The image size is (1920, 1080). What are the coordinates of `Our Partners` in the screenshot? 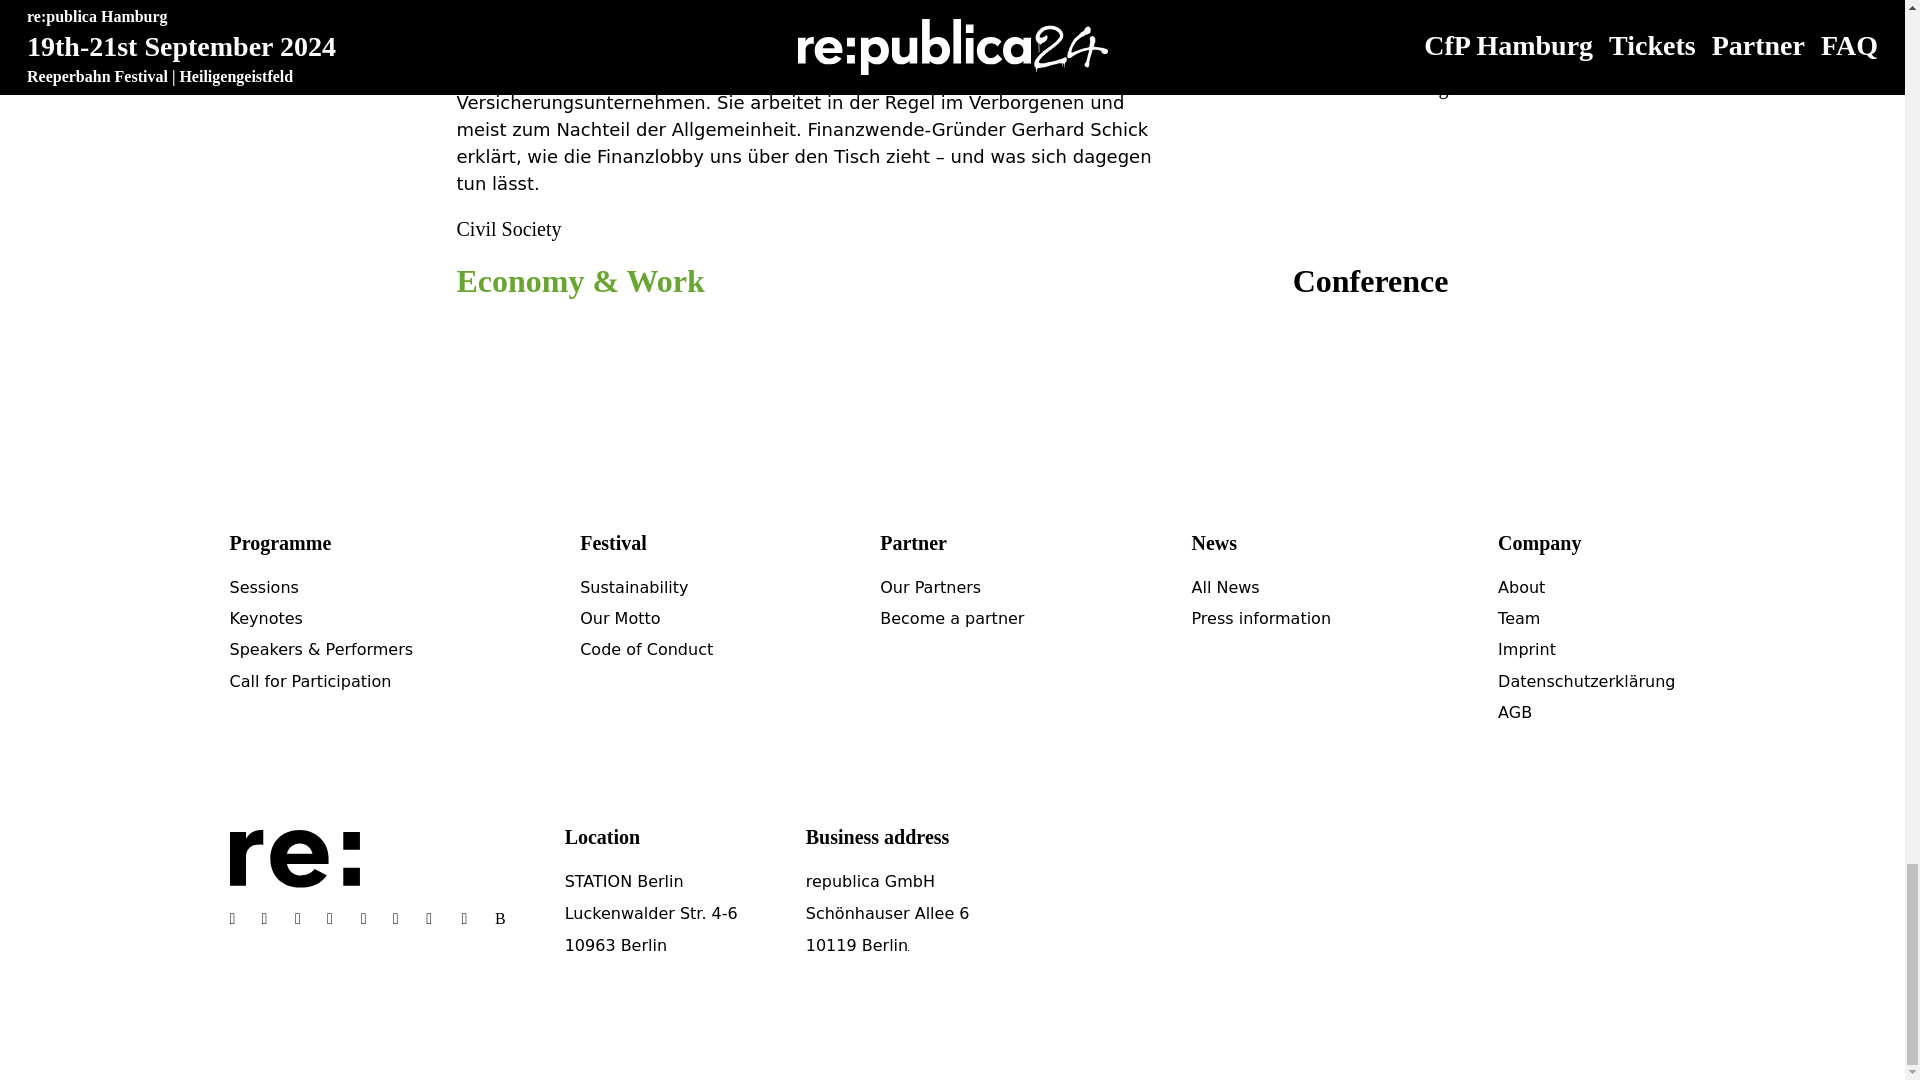 It's located at (930, 587).